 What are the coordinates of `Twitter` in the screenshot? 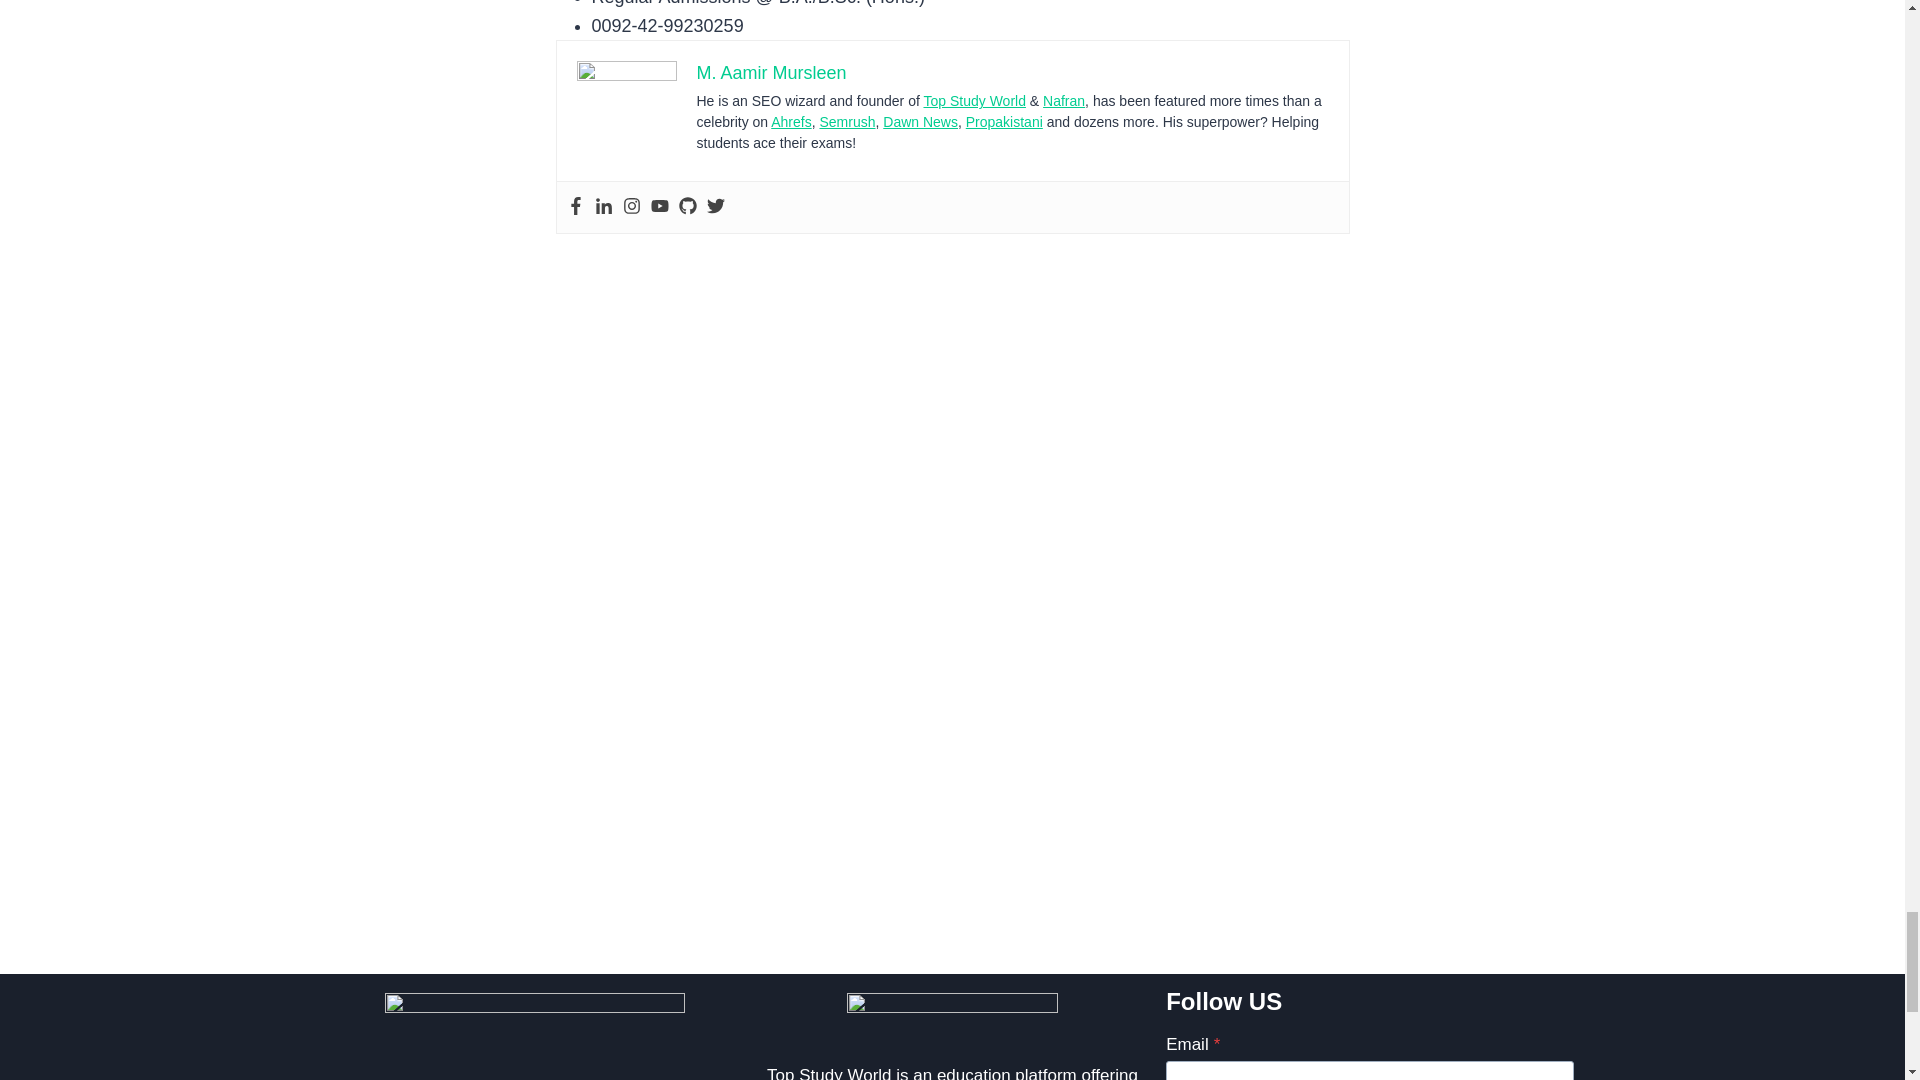 It's located at (714, 207).